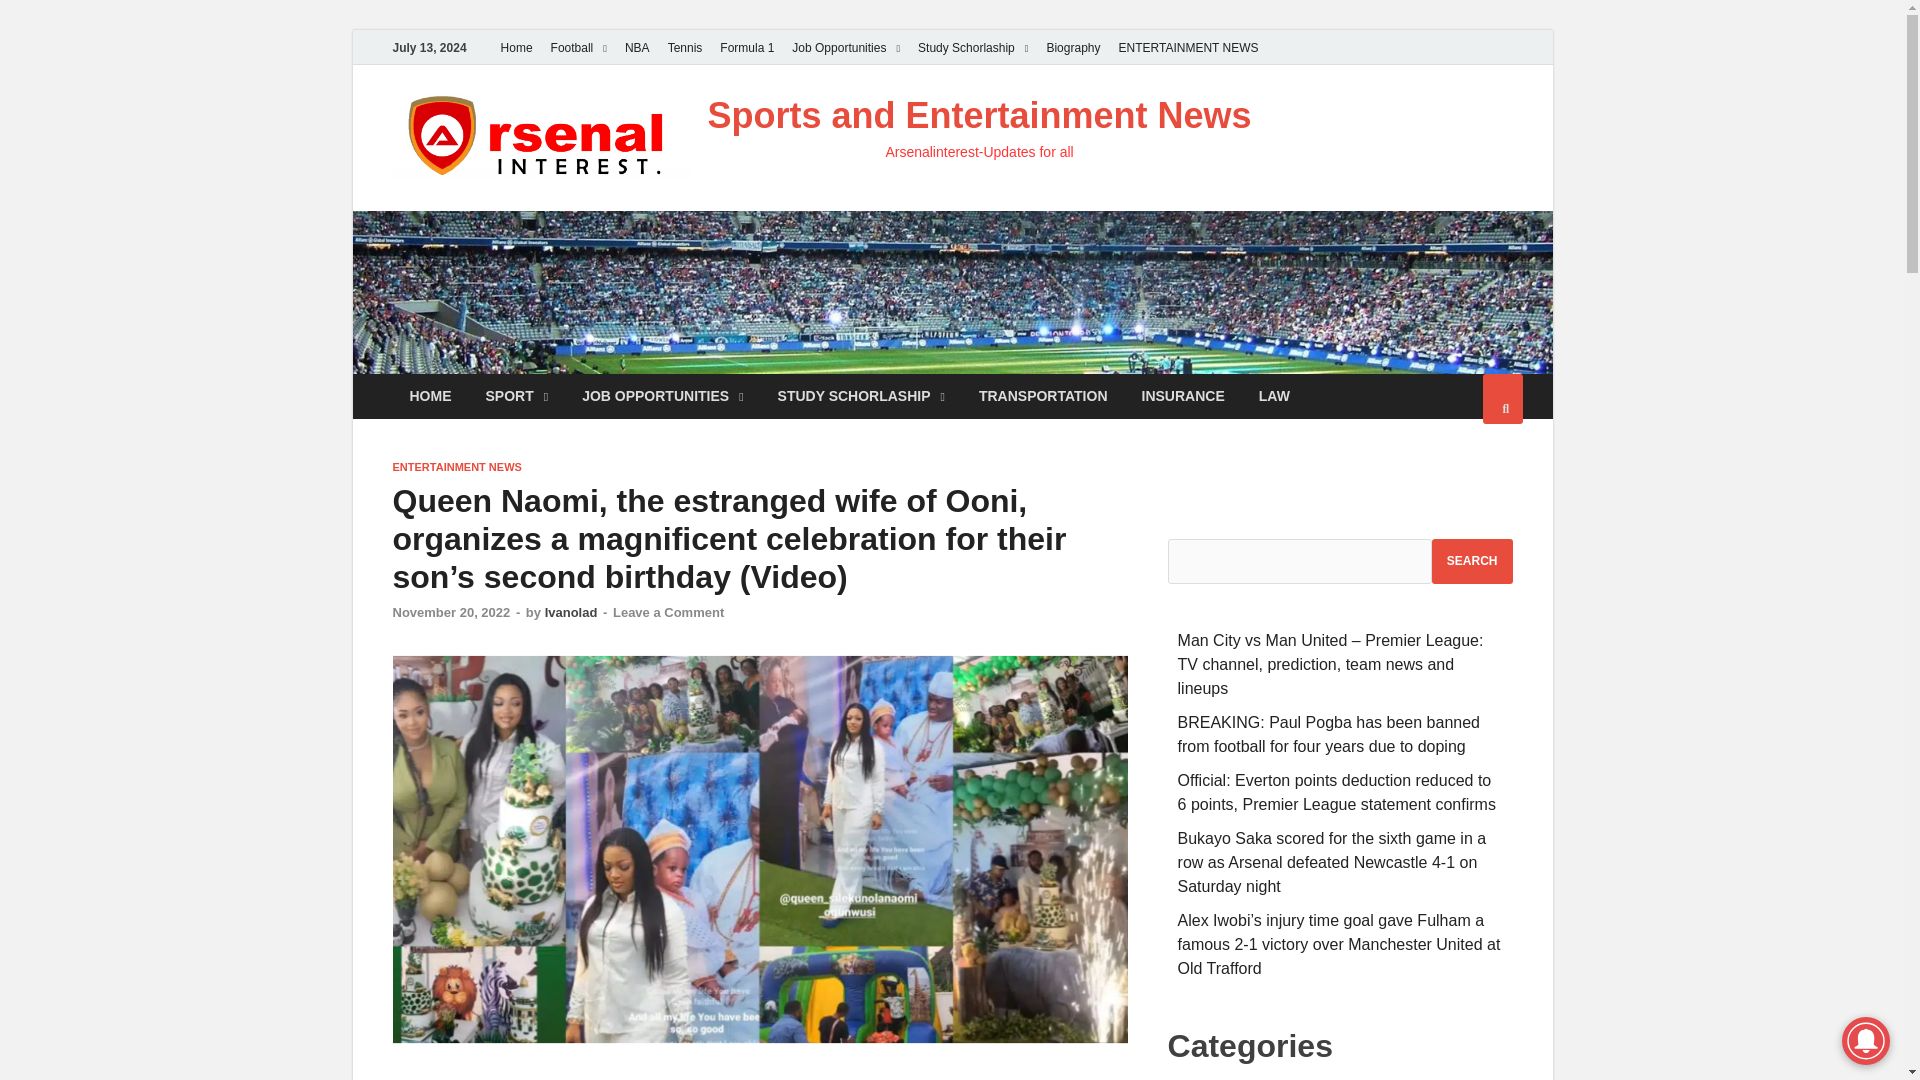 The image size is (1920, 1080). Describe the element at coordinates (972, 47) in the screenshot. I see `Study Schorlaship` at that location.